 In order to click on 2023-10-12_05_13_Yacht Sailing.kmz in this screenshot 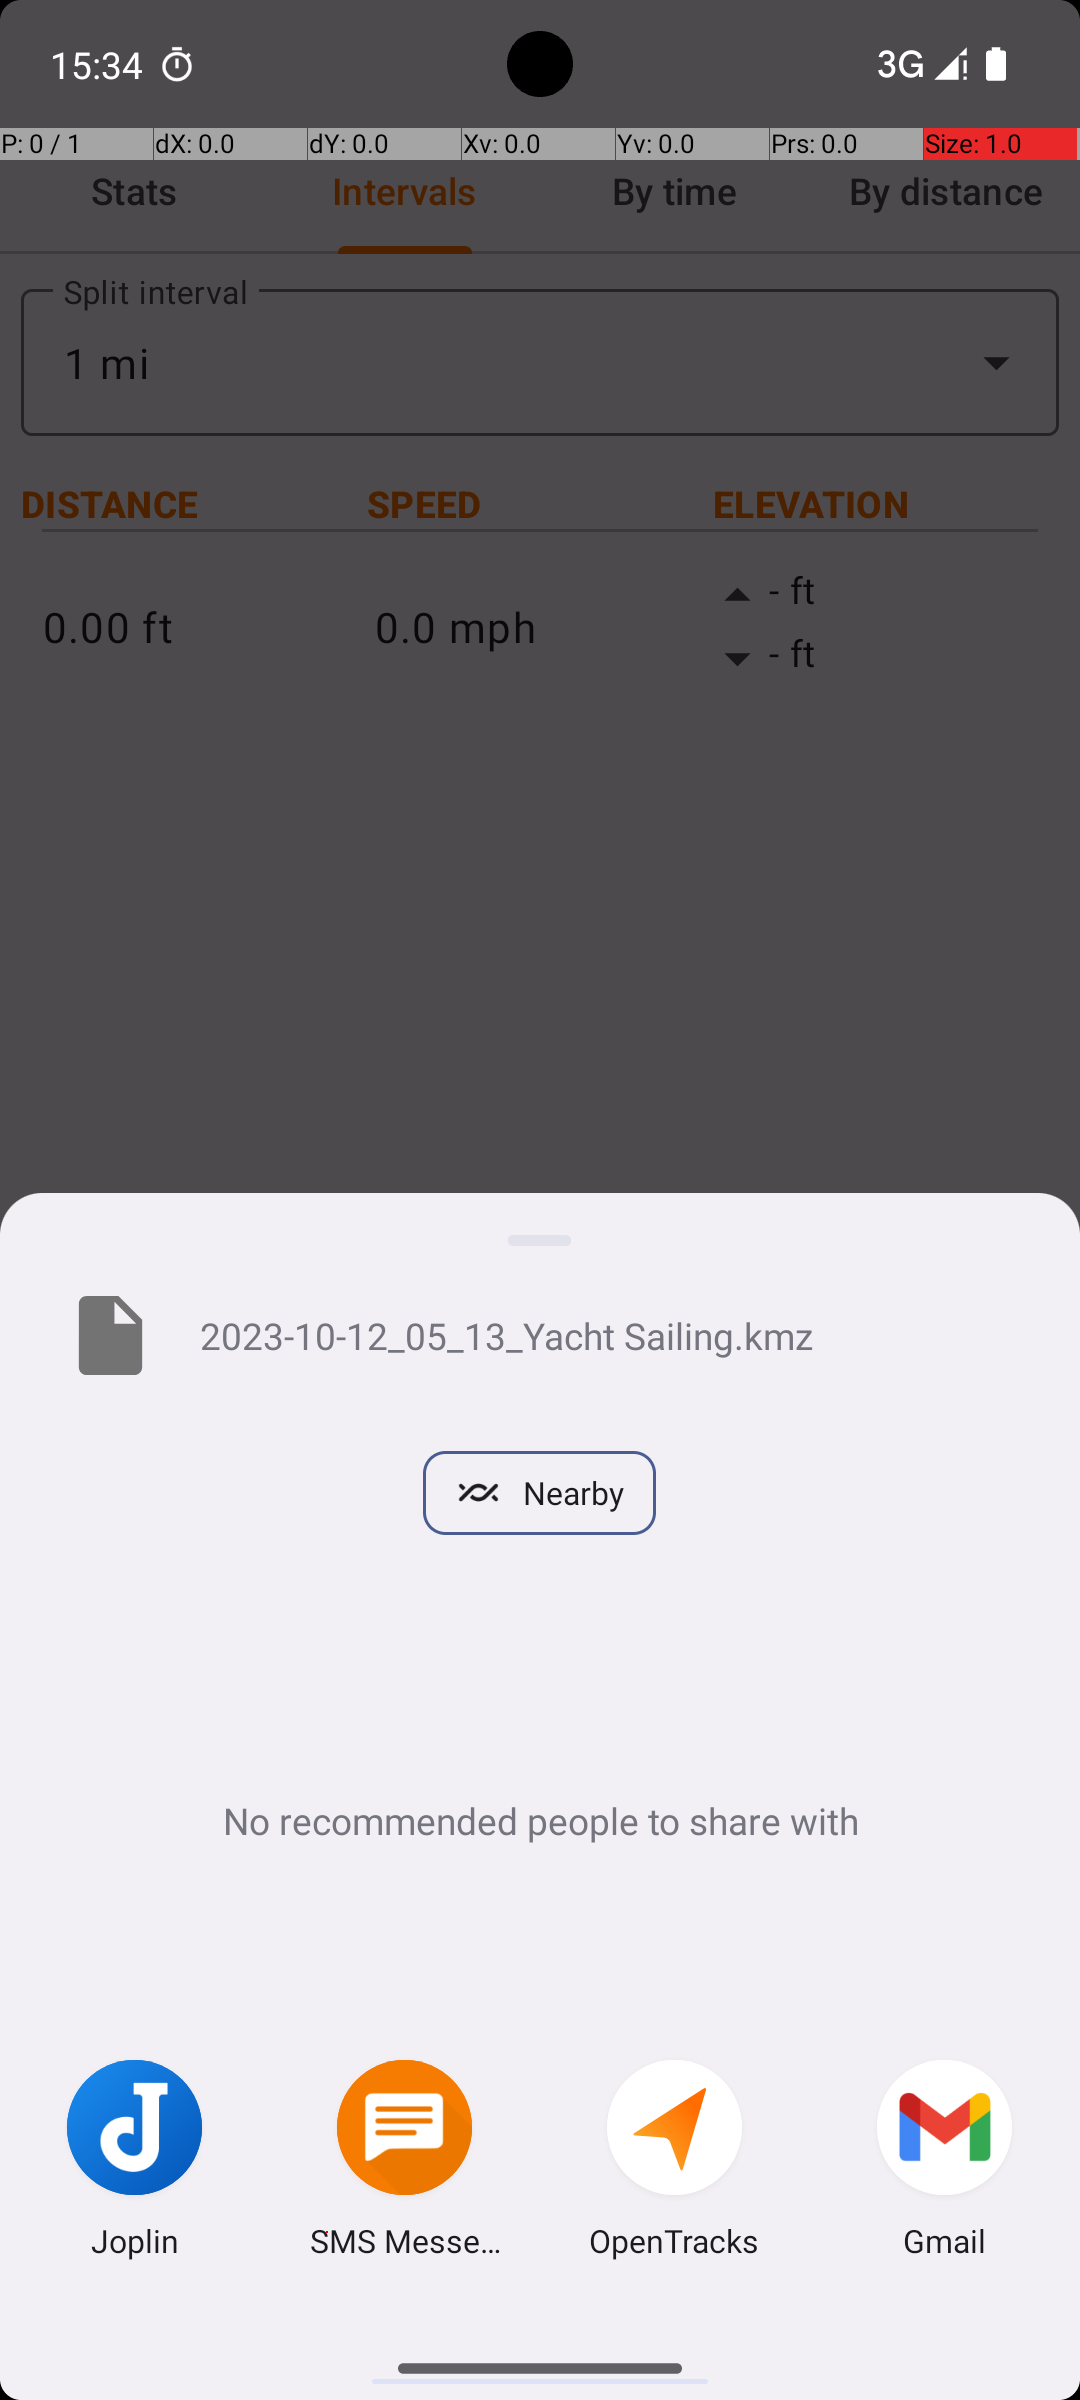, I will do `click(608, 1335)`.